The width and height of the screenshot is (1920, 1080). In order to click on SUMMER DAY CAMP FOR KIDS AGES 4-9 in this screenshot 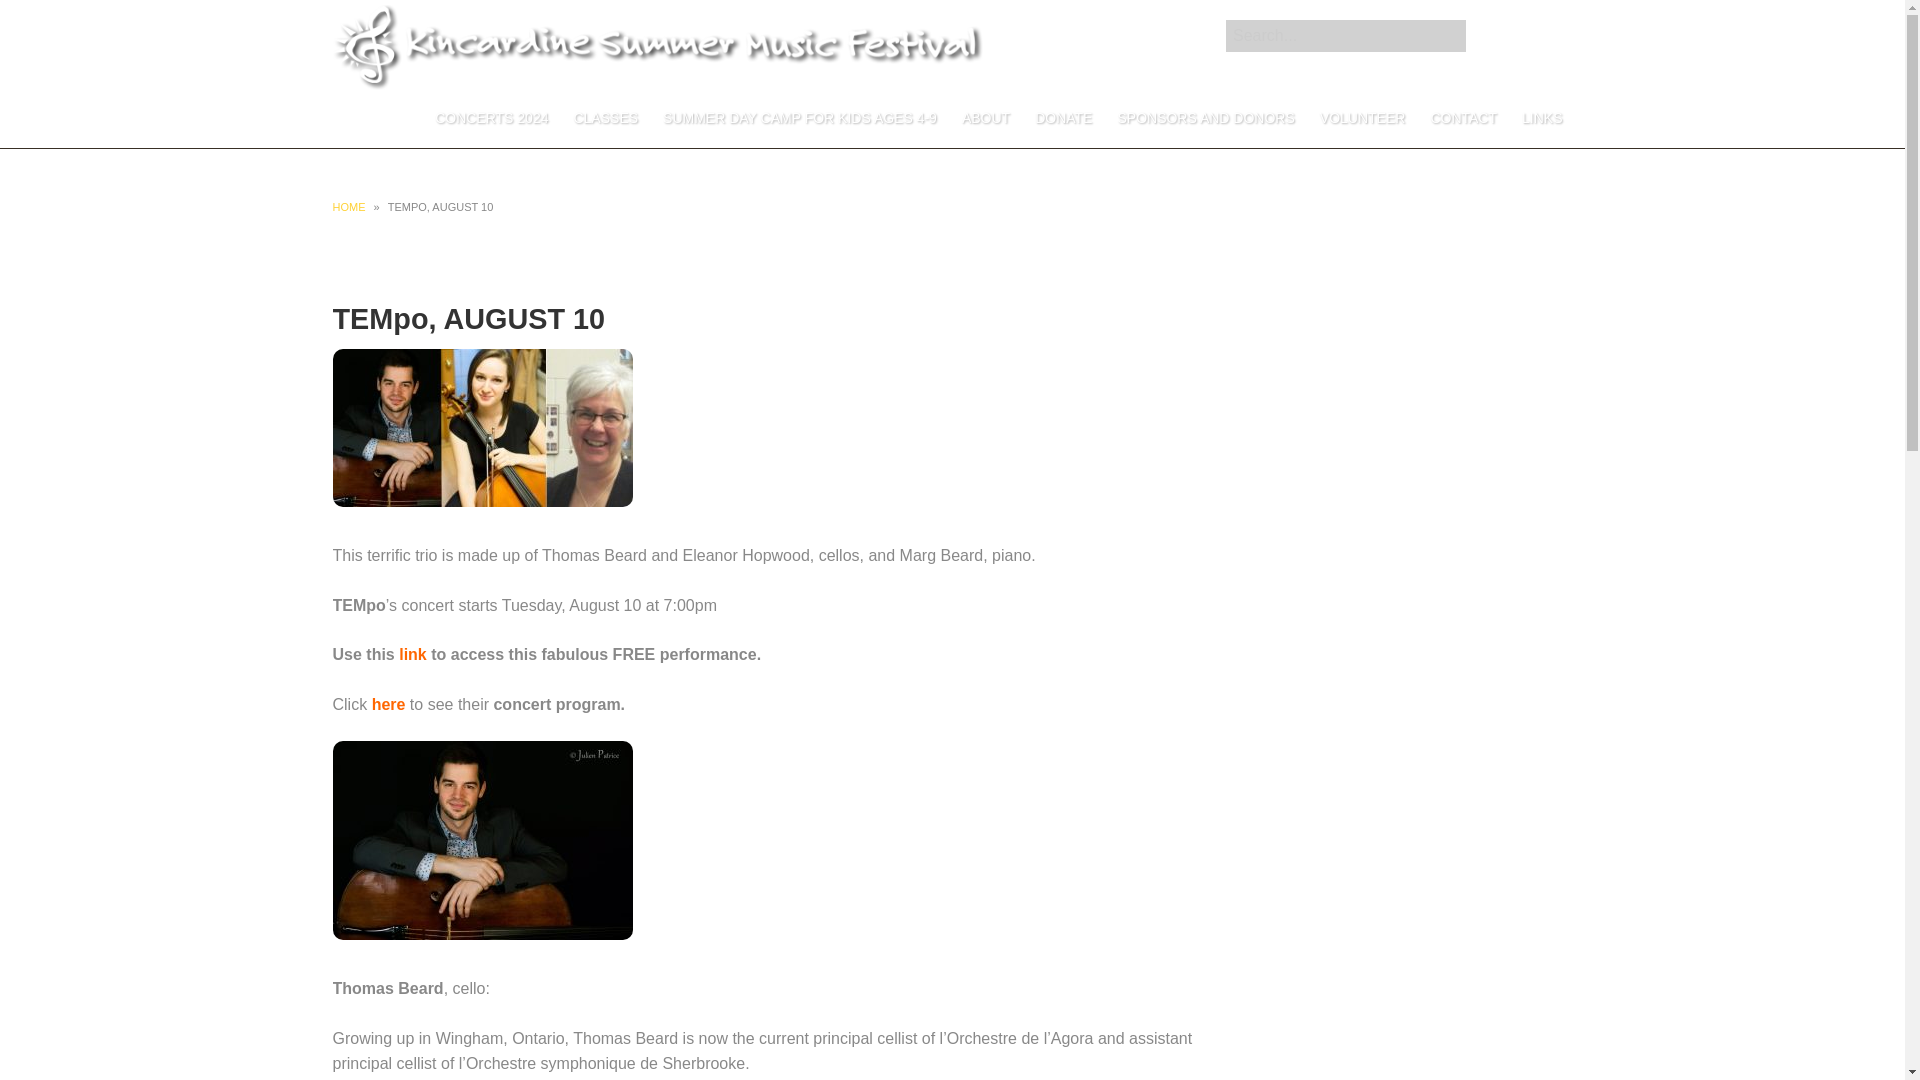, I will do `click(799, 118)`.